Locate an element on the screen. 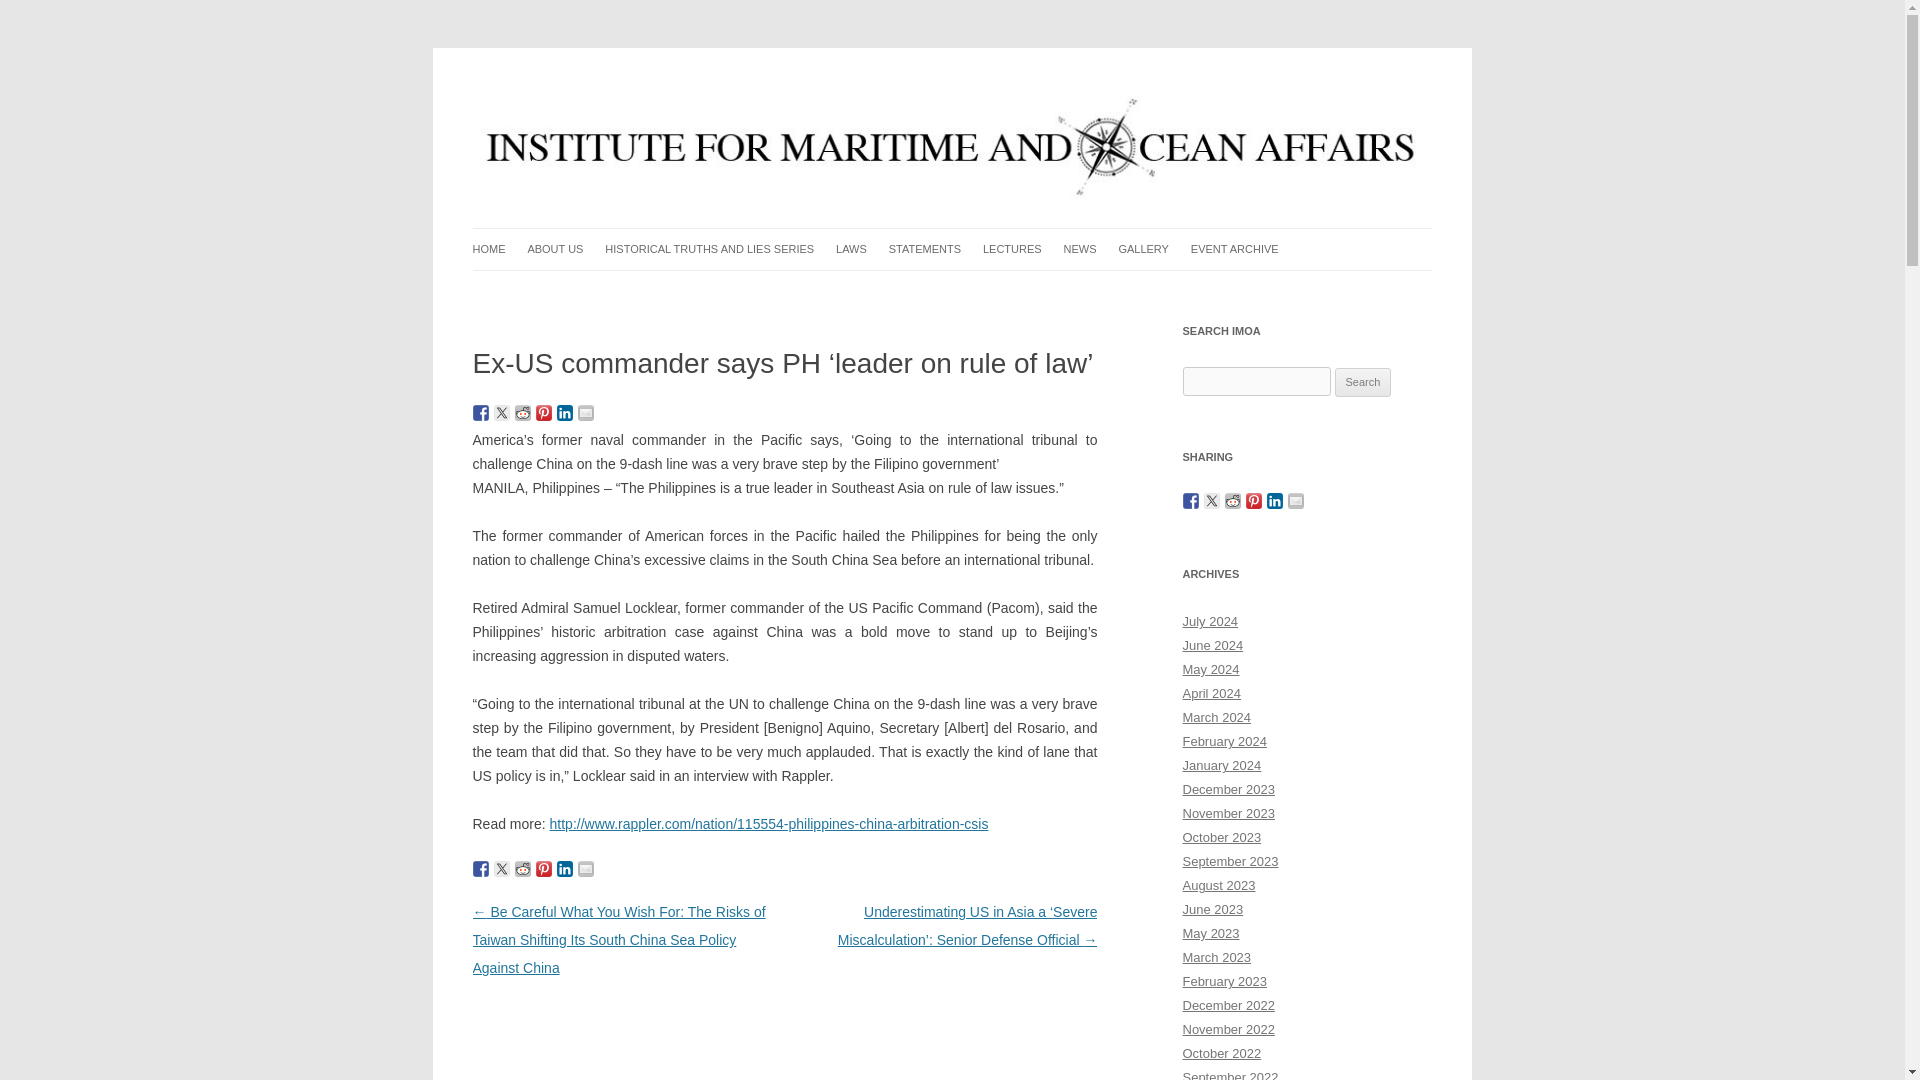 This screenshot has width=1920, height=1080. Share on Twitter is located at coordinates (502, 413).